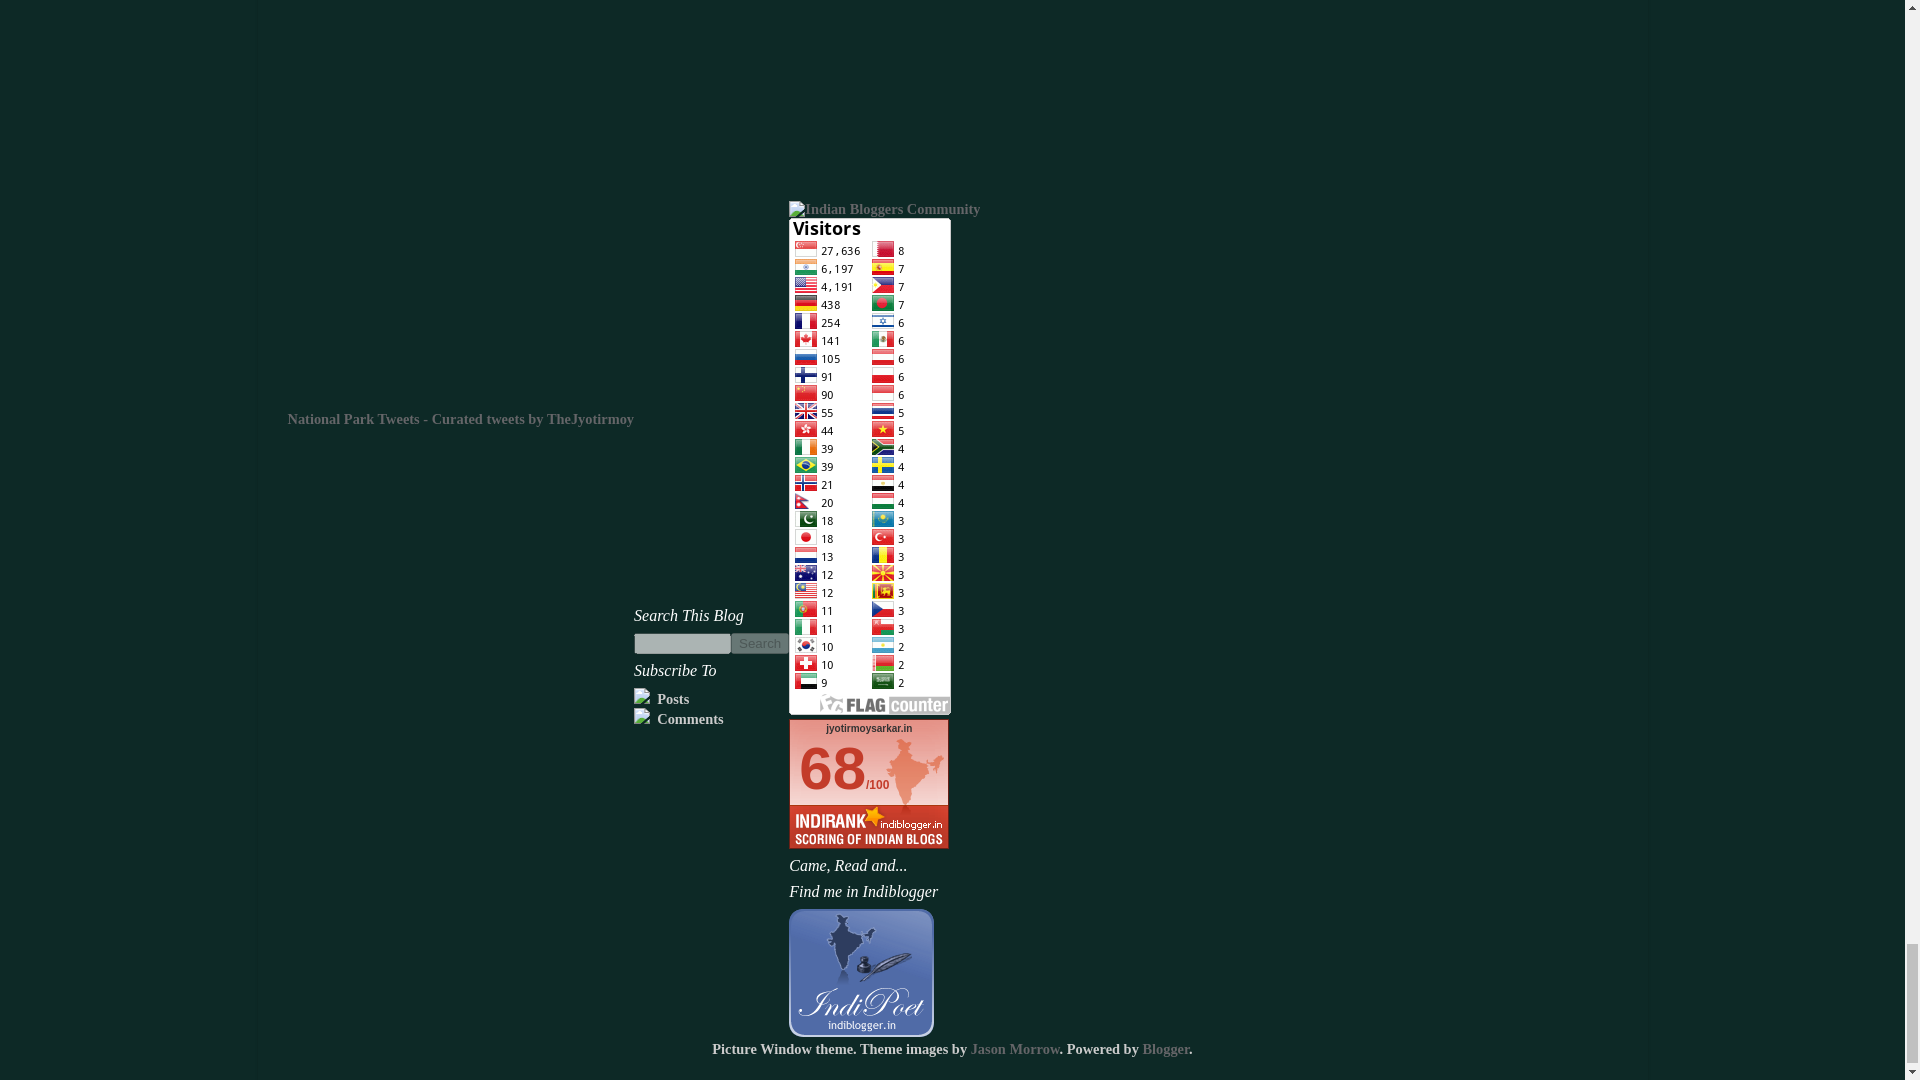 The height and width of the screenshot is (1080, 1920). What do you see at coordinates (760, 643) in the screenshot?
I see `Search` at bounding box center [760, 643].